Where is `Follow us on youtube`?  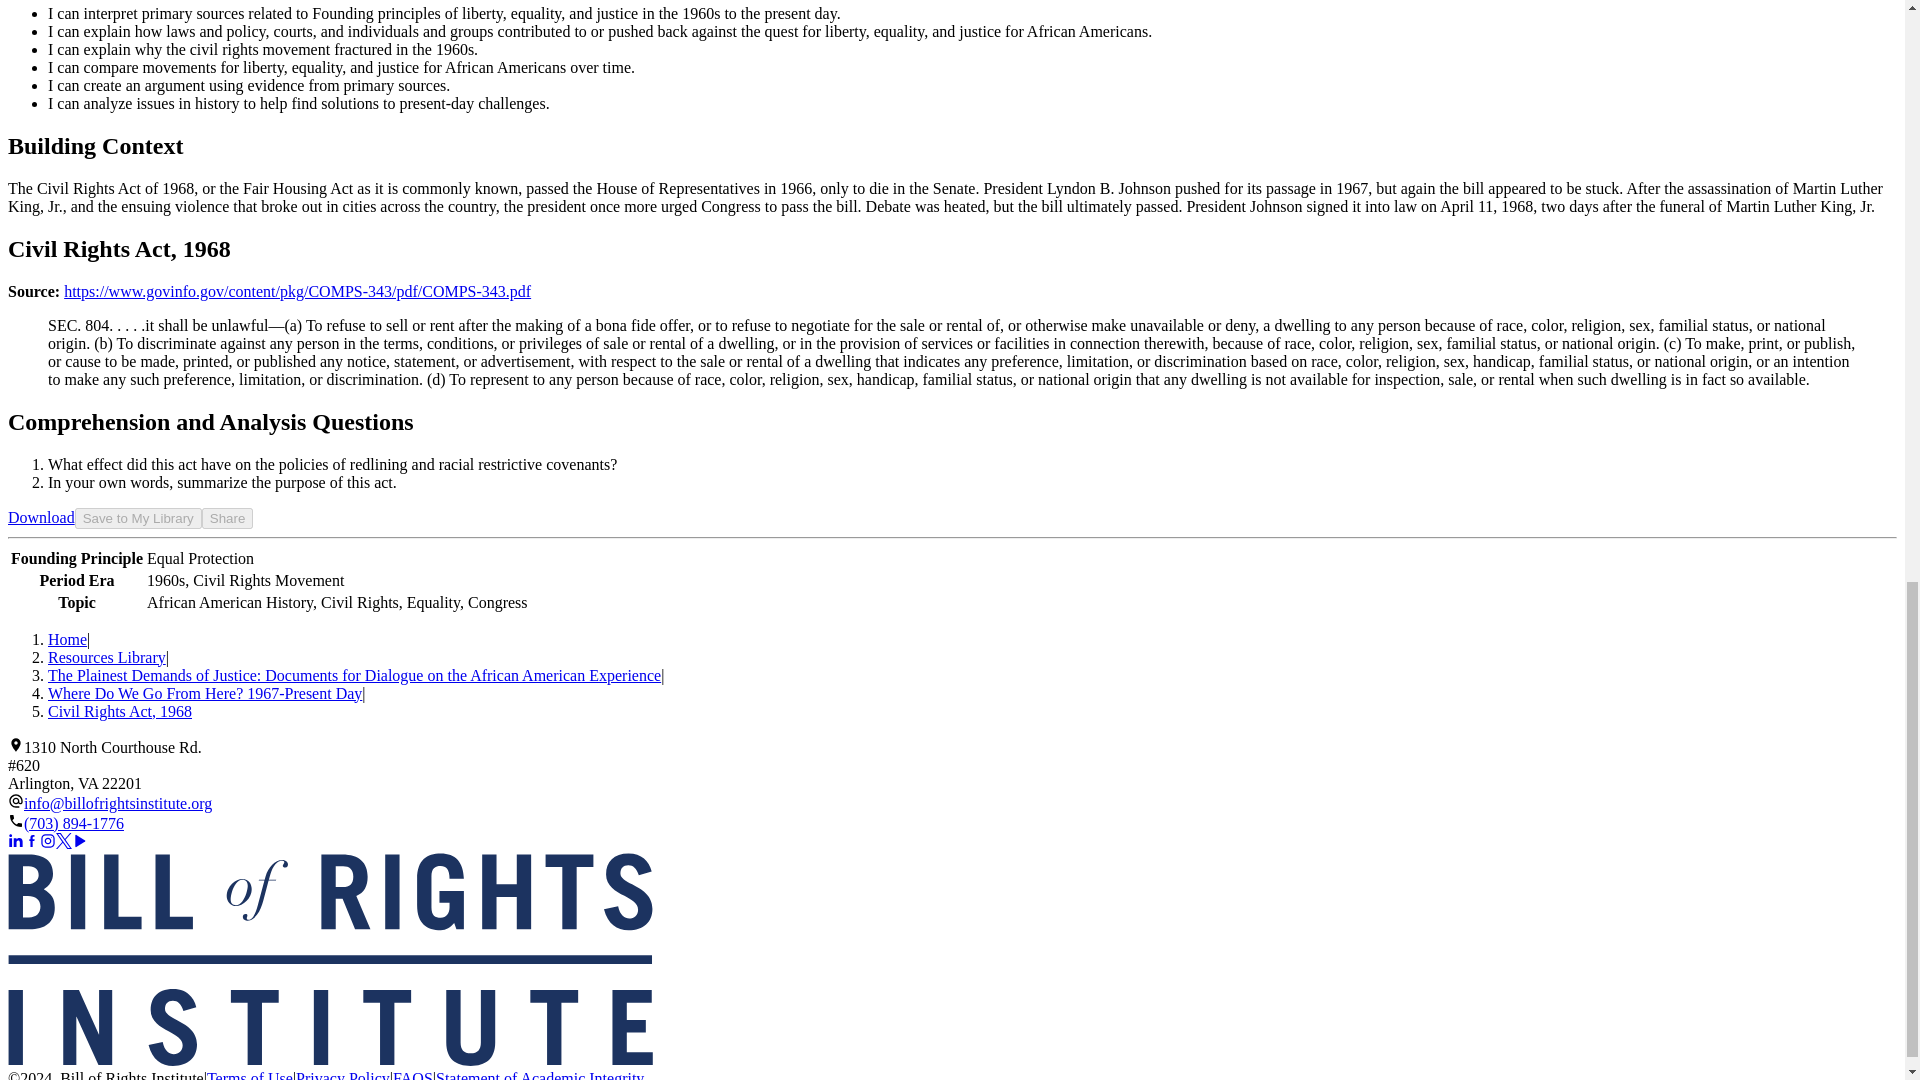 Follow us on youtube is located at coordinates (80, 839).